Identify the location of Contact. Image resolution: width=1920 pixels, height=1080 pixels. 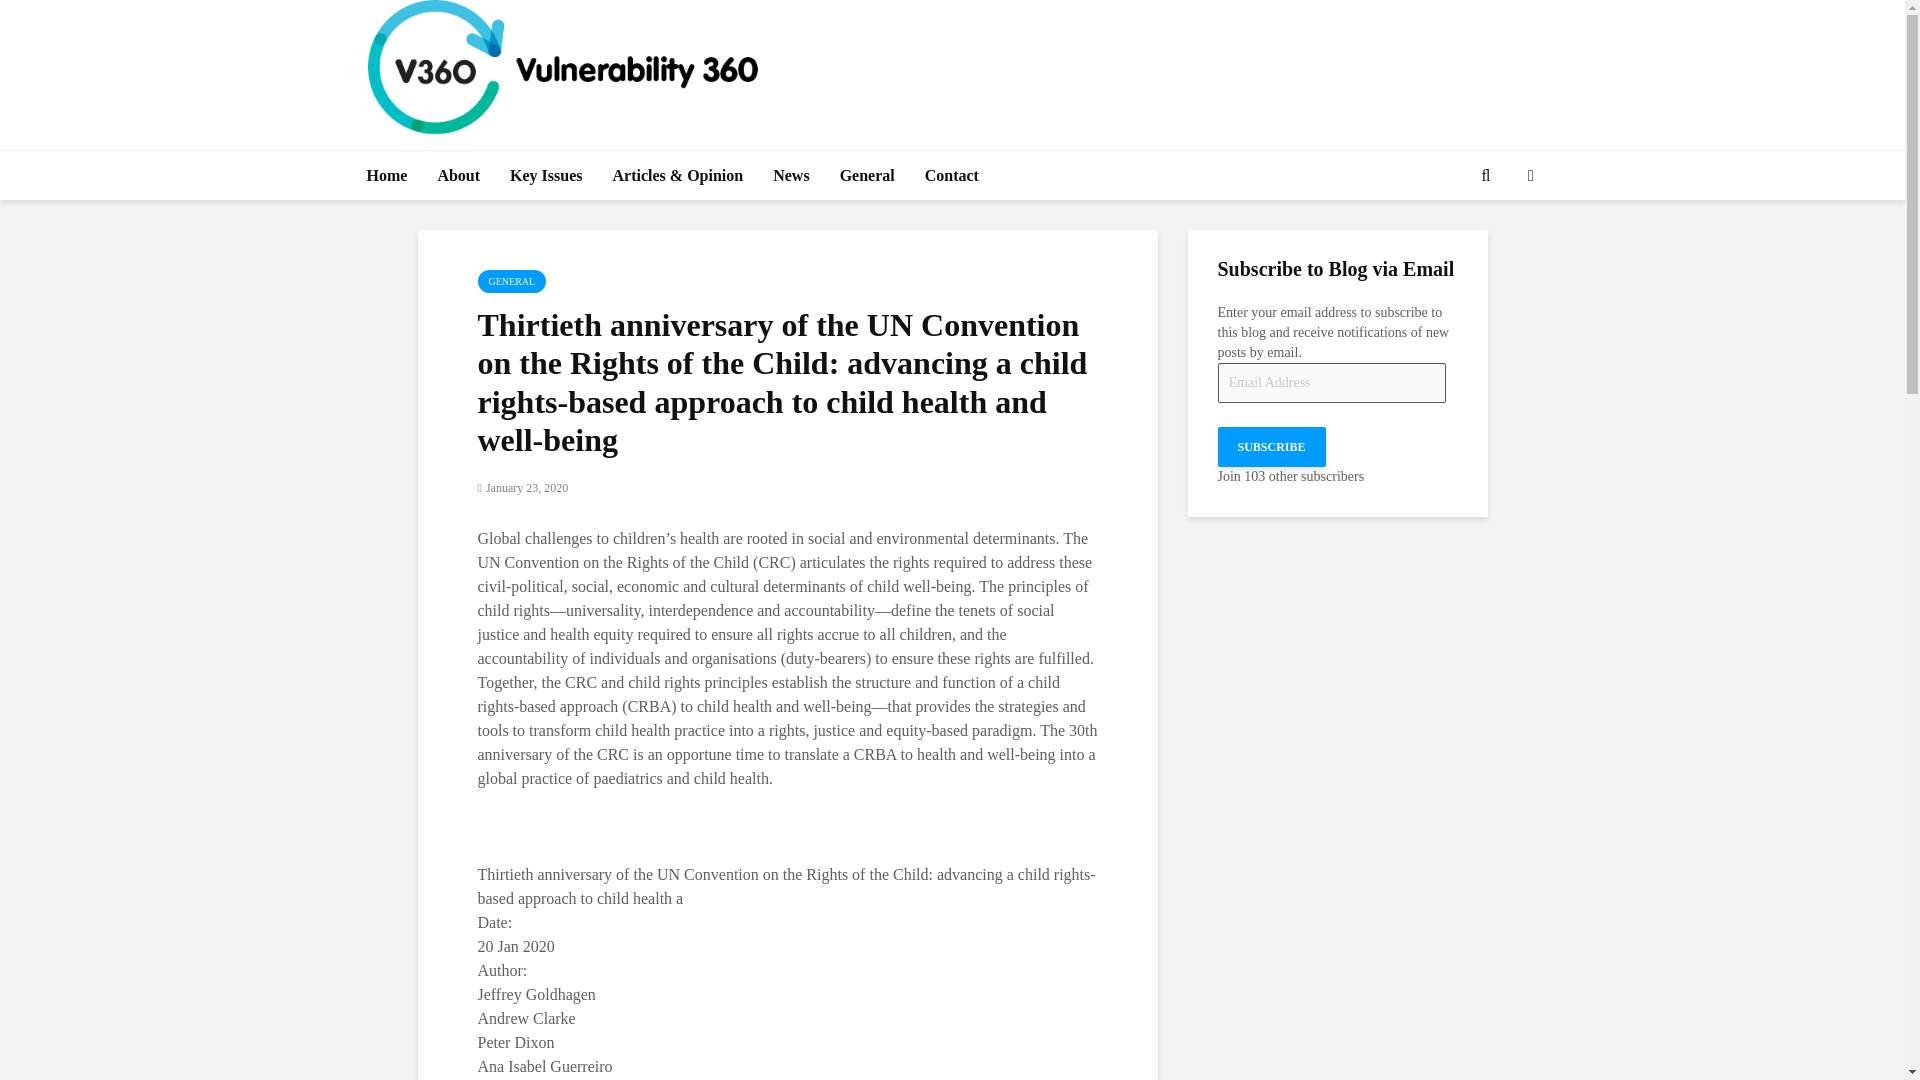
(952, 176).